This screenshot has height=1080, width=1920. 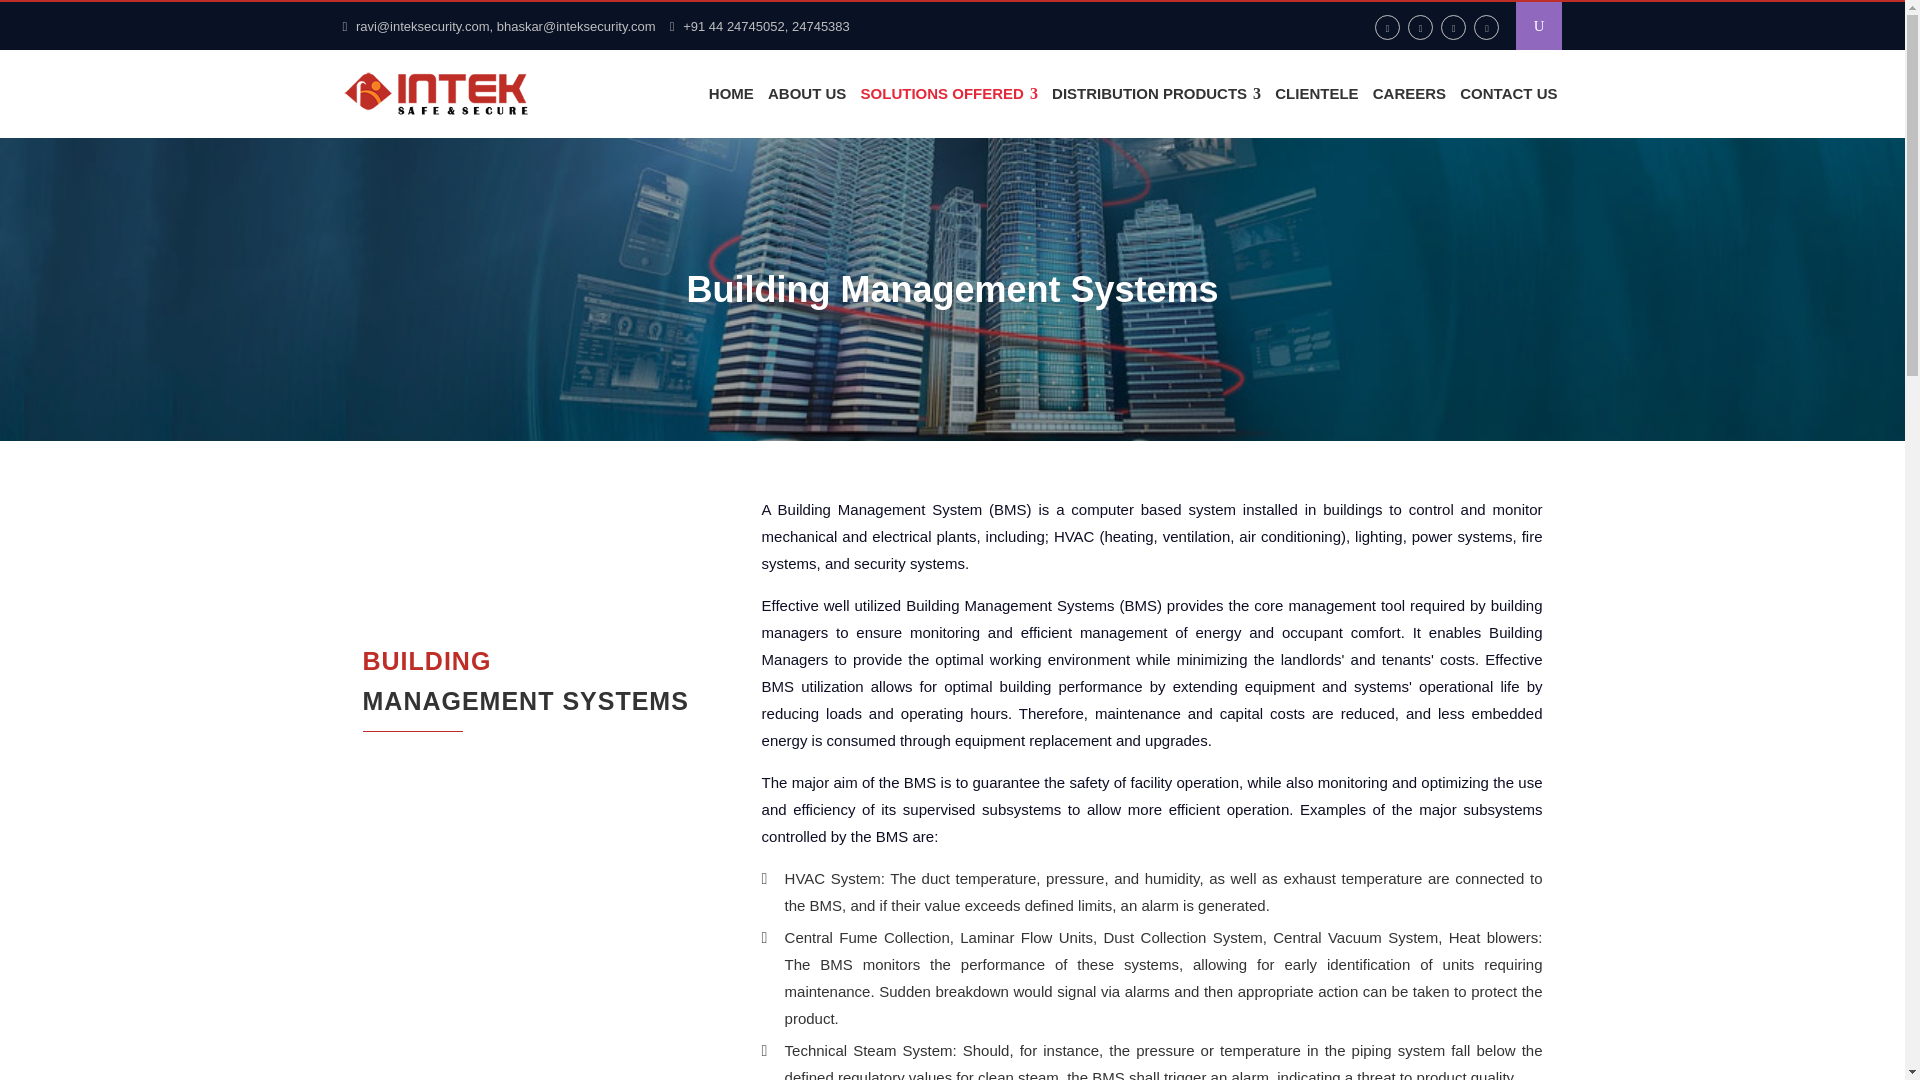 I want to click on facebook, so click(x=1386, y=27).